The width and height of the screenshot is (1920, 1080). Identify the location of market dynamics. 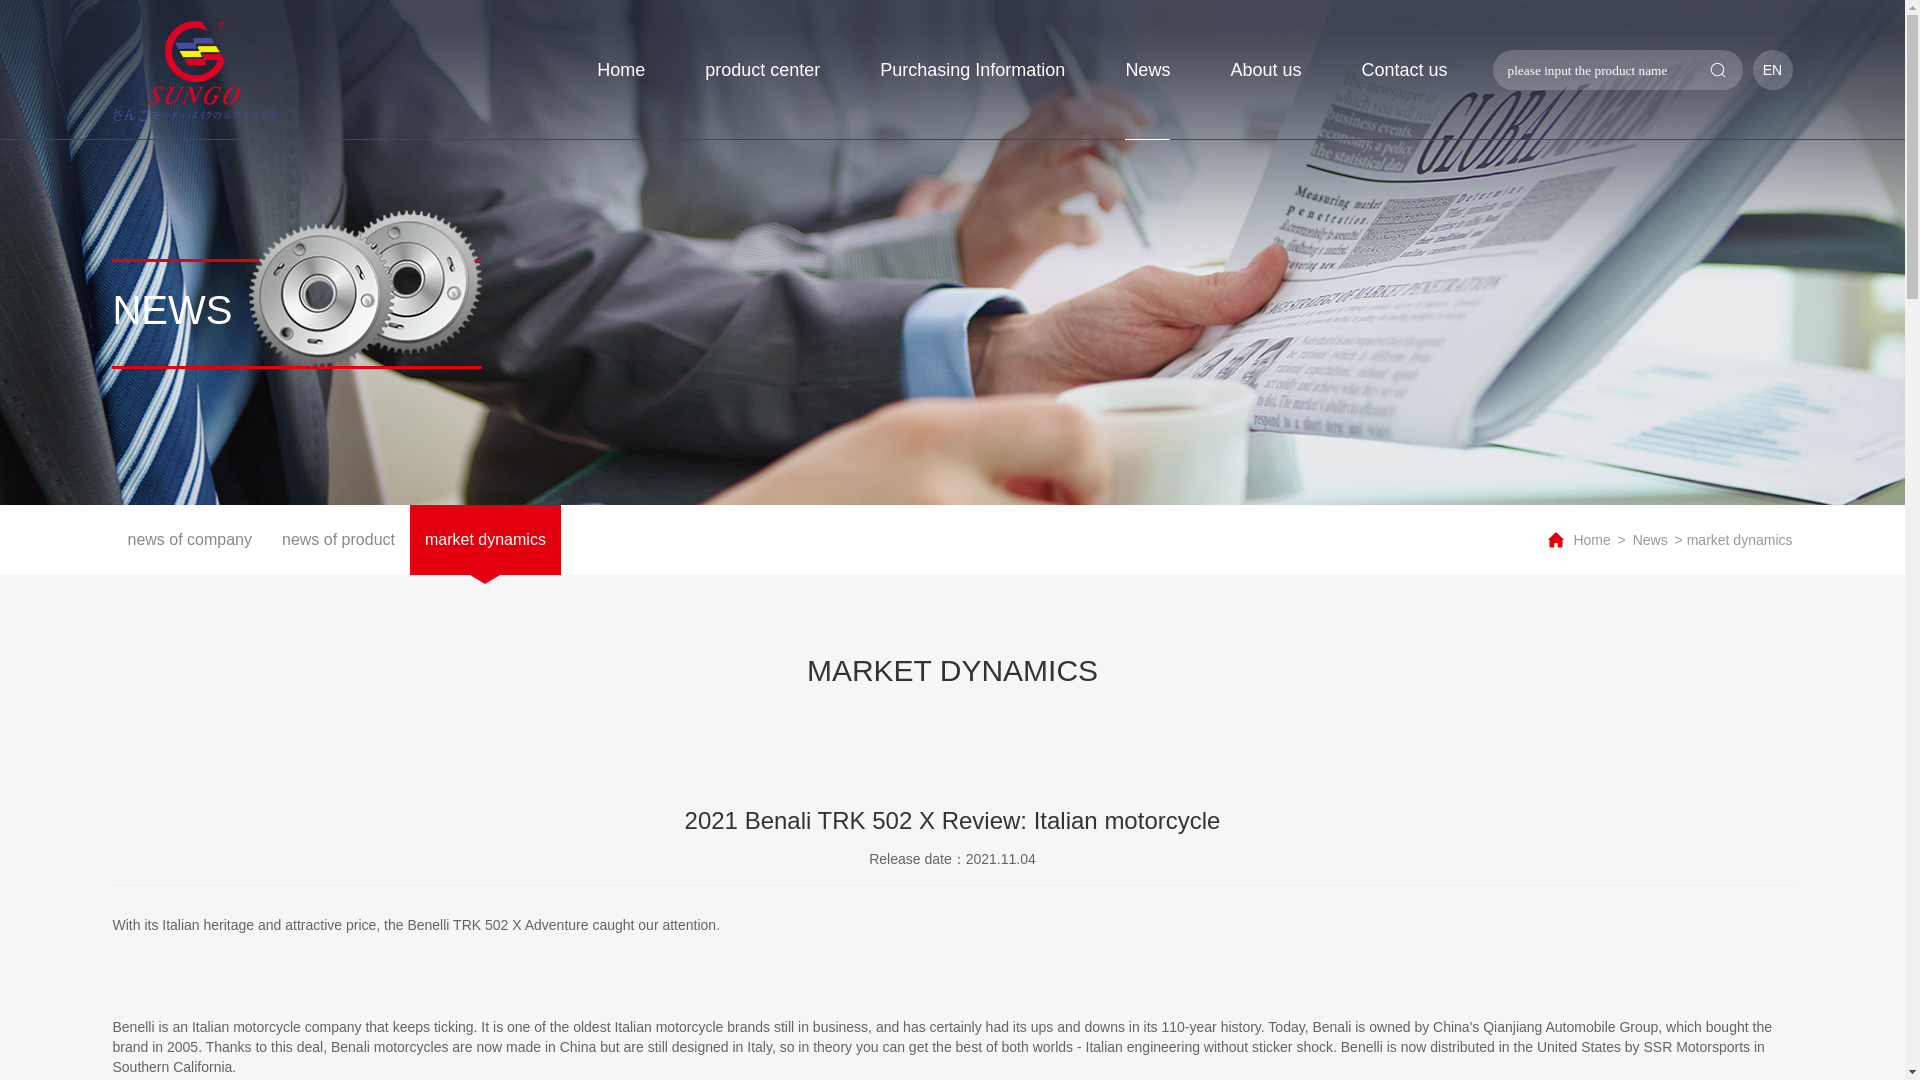
(485, 540).